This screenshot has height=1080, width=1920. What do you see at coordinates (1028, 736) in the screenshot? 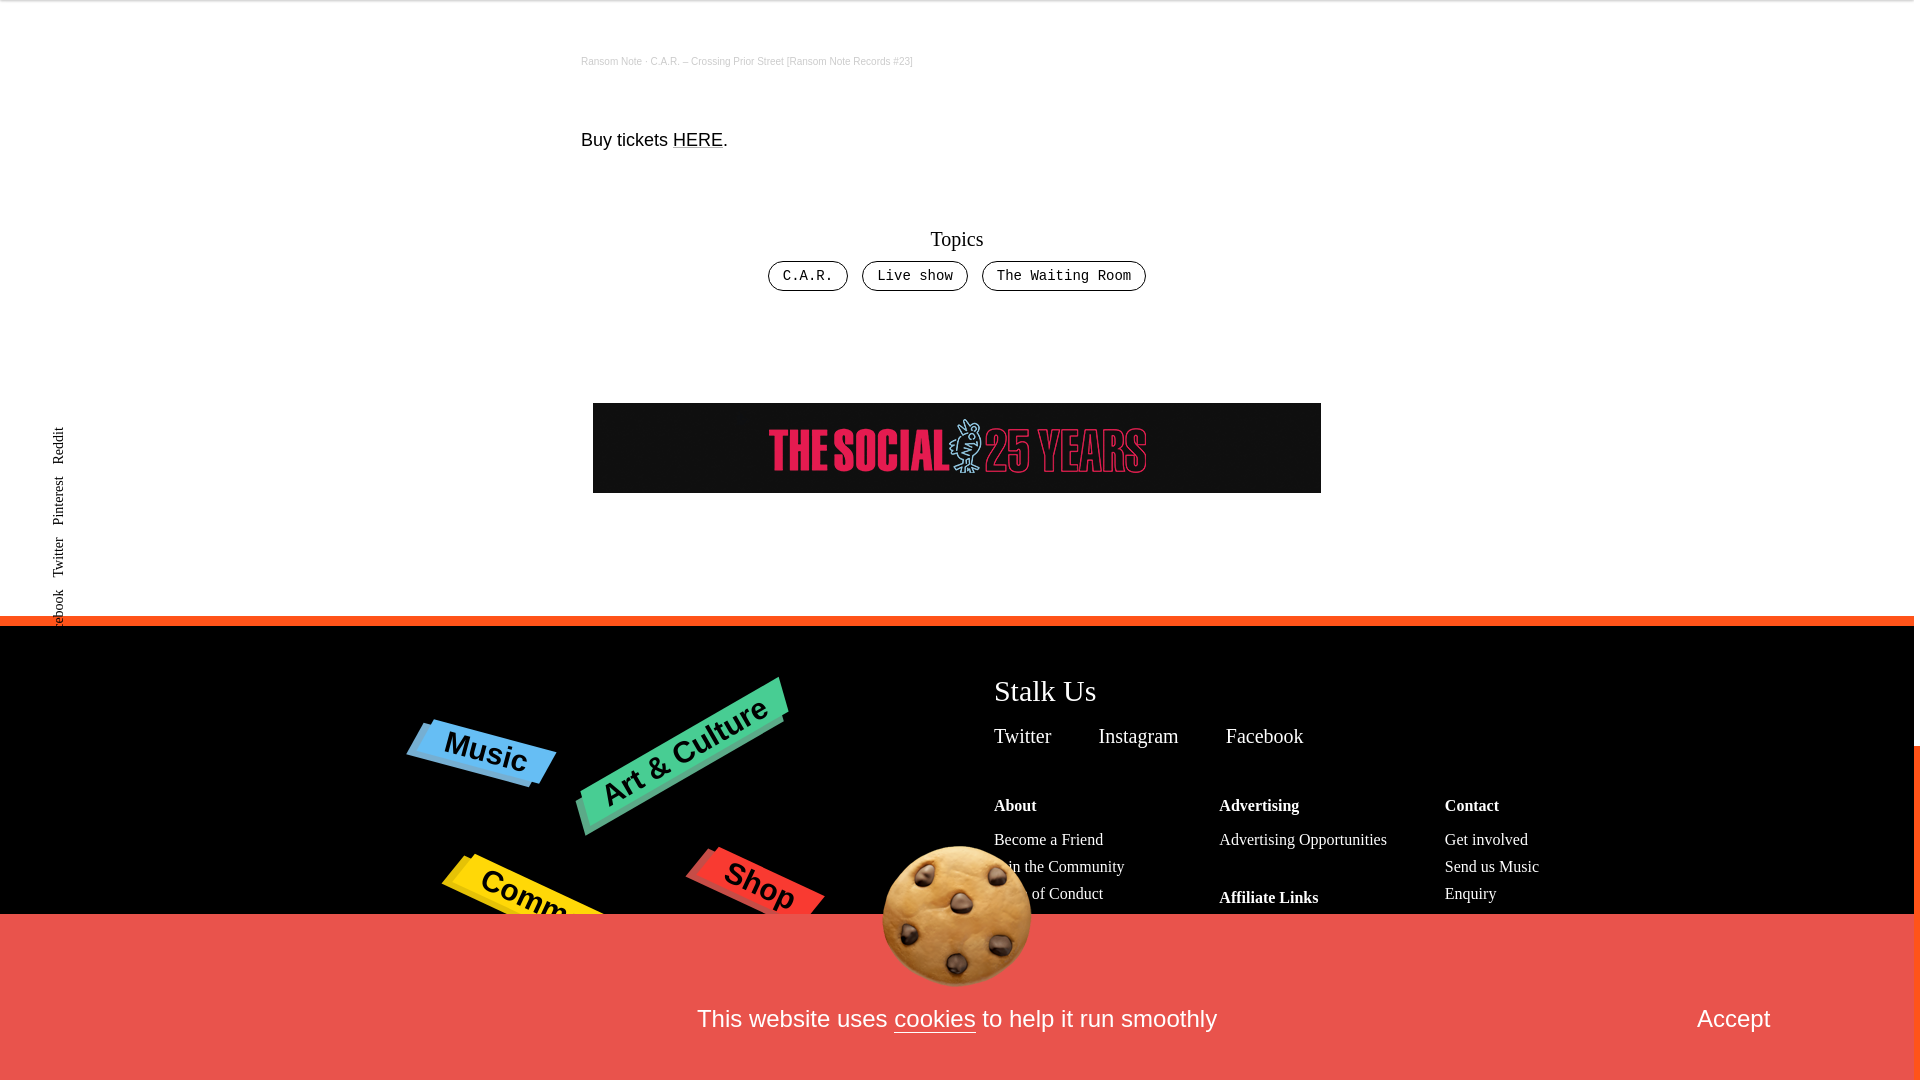
I see `Twitter` at bounding box center [1028, 736].